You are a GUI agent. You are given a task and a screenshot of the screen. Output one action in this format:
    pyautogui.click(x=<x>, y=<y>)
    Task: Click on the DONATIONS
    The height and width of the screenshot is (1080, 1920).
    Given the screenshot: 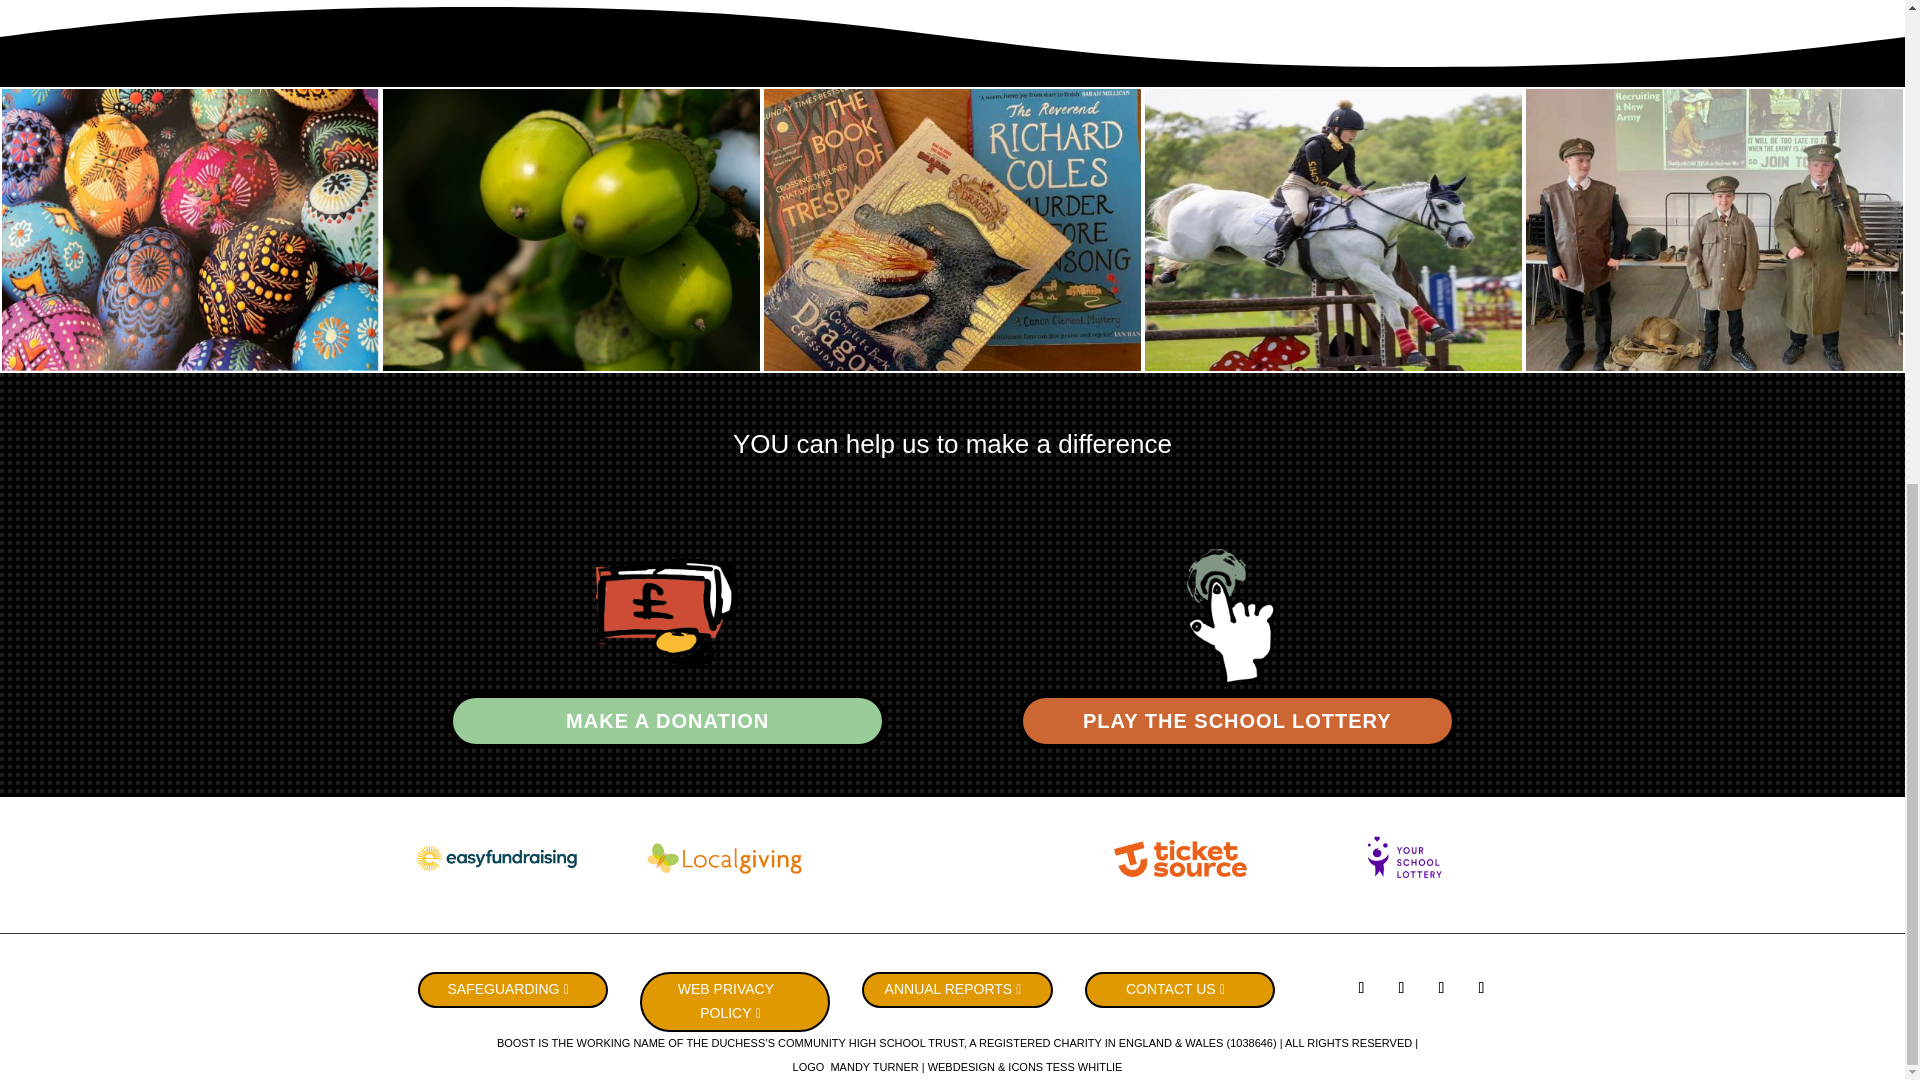 What is the action you would take?
    pyautogui.click(x=668, y=618)
    